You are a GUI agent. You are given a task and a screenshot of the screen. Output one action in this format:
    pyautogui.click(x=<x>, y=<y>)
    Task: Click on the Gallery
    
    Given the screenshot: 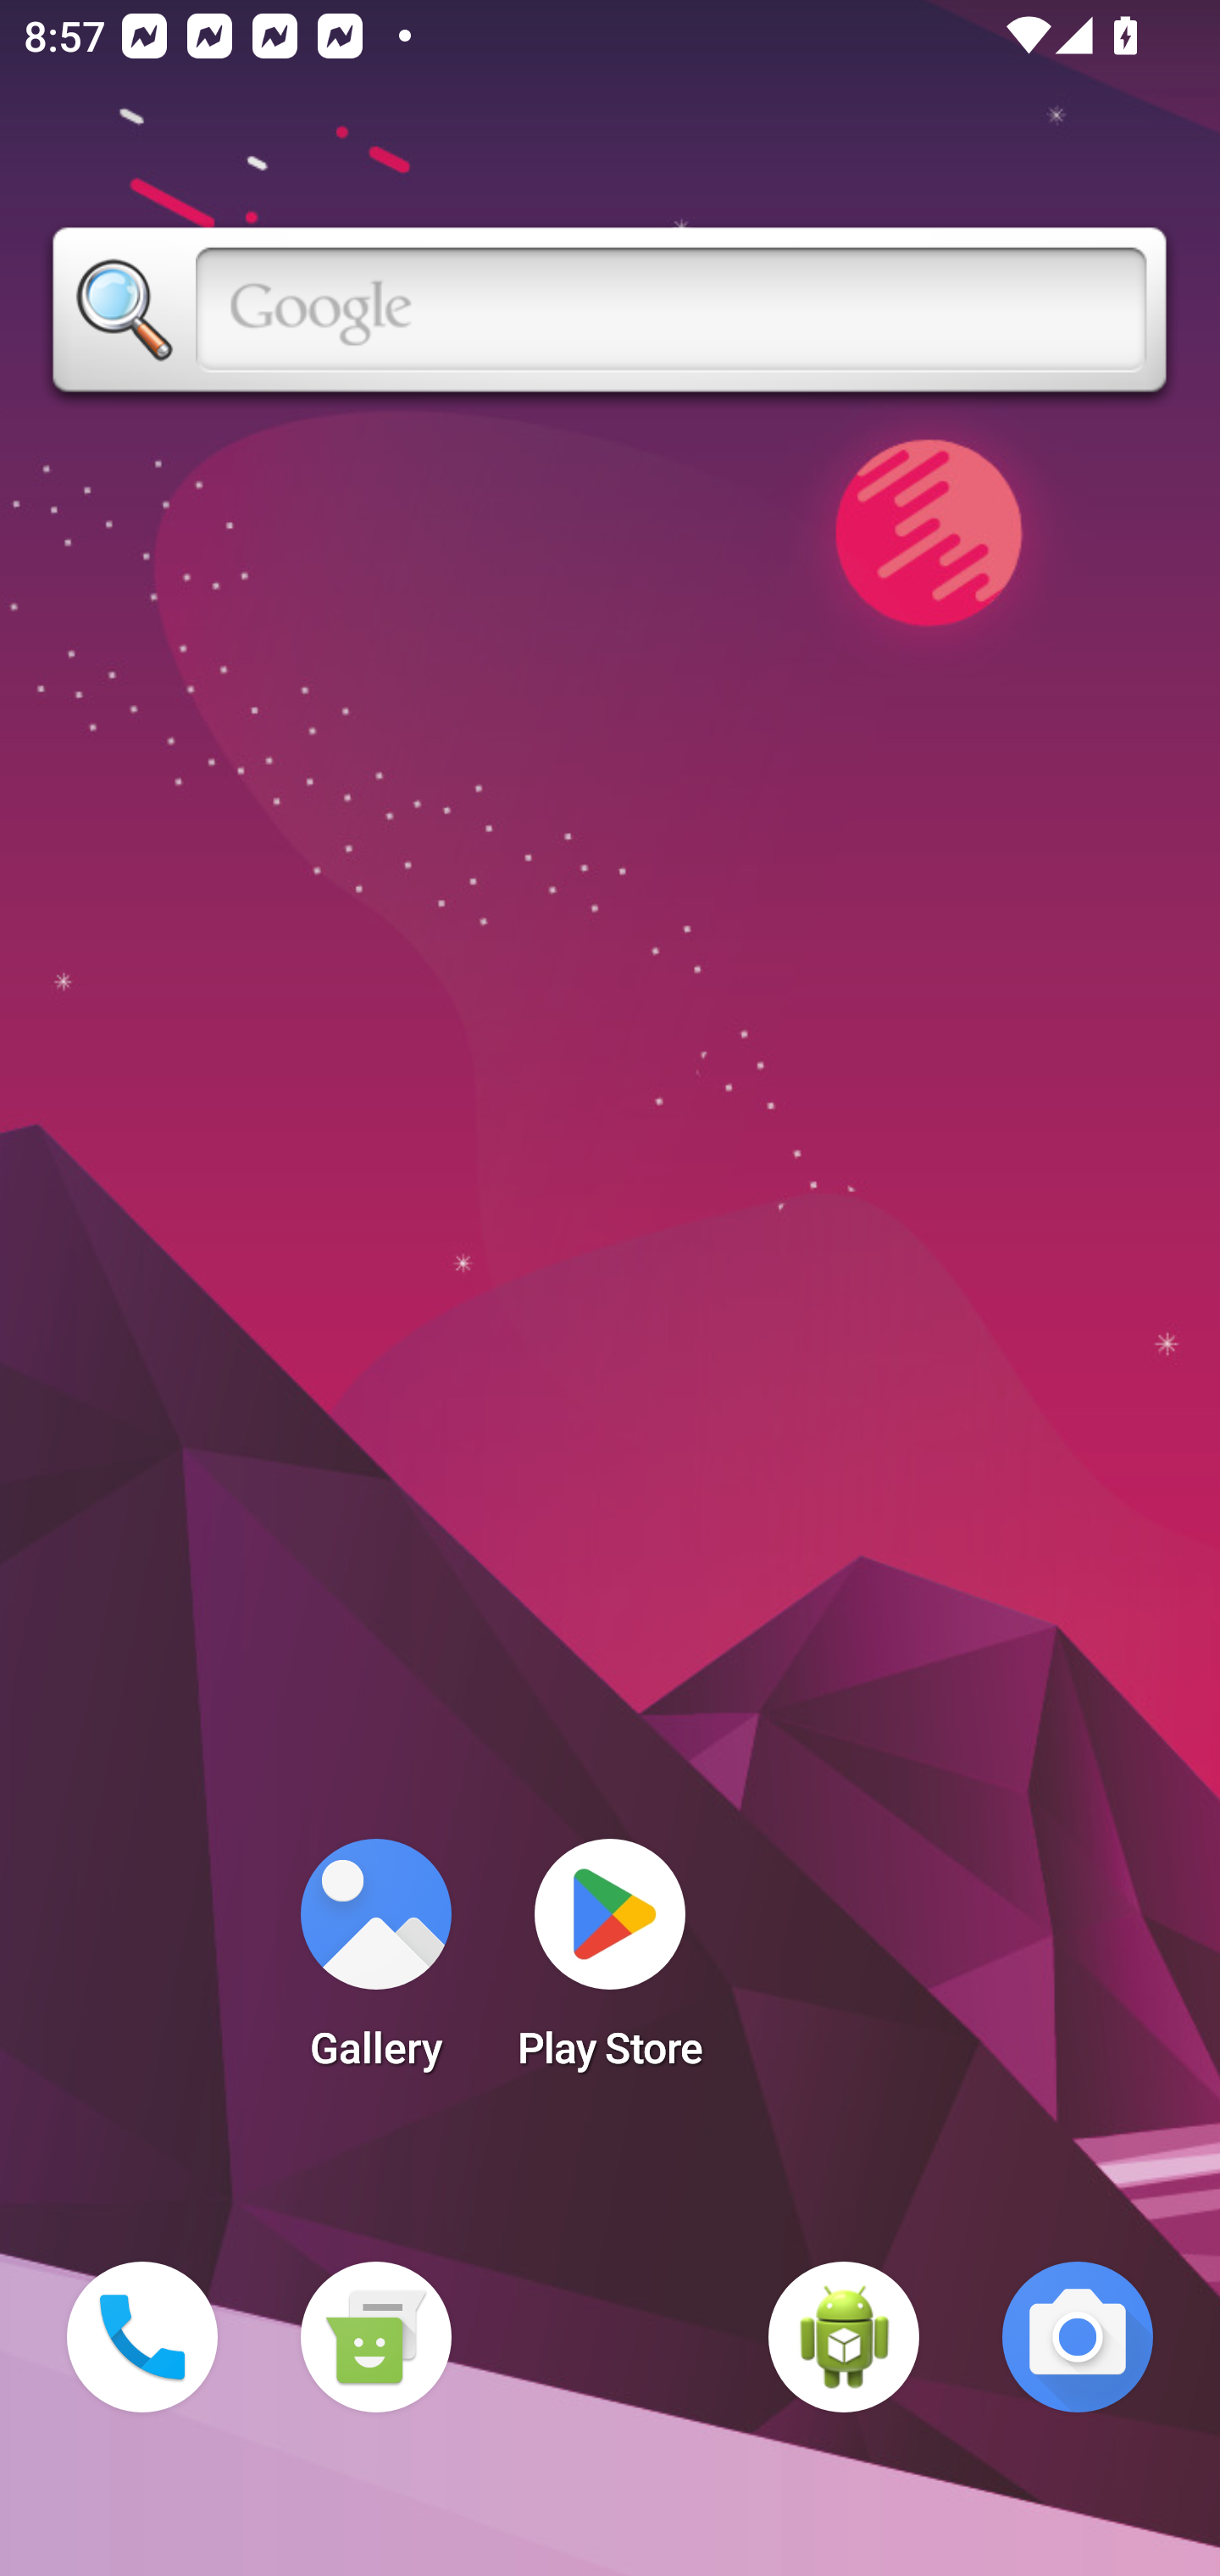 What is the action you would take?
    pyautogui.click(x=375, y=1964)
    